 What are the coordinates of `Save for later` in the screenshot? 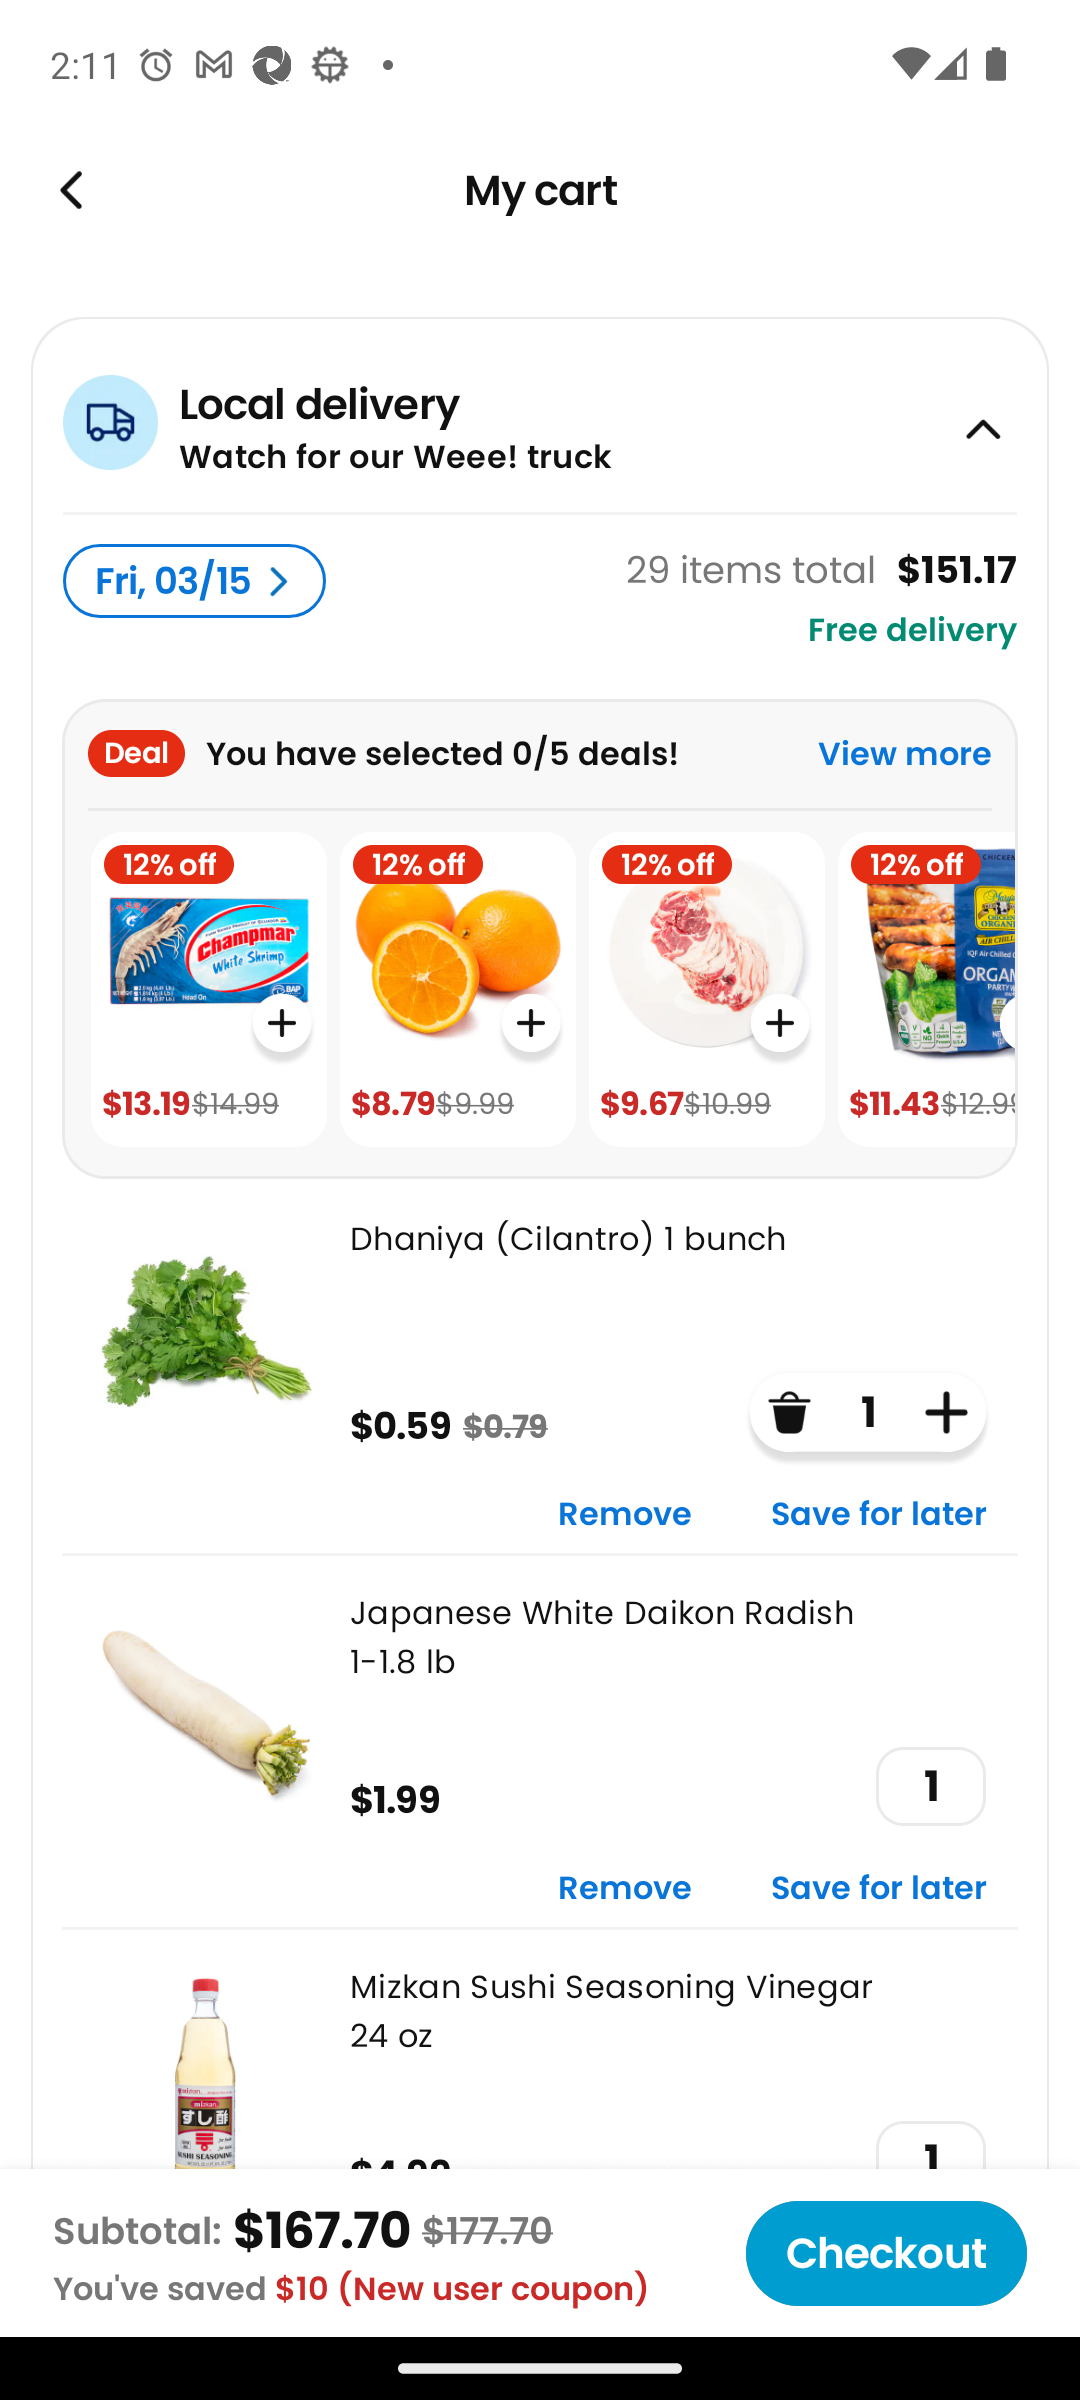 It's located at (879, 1515).